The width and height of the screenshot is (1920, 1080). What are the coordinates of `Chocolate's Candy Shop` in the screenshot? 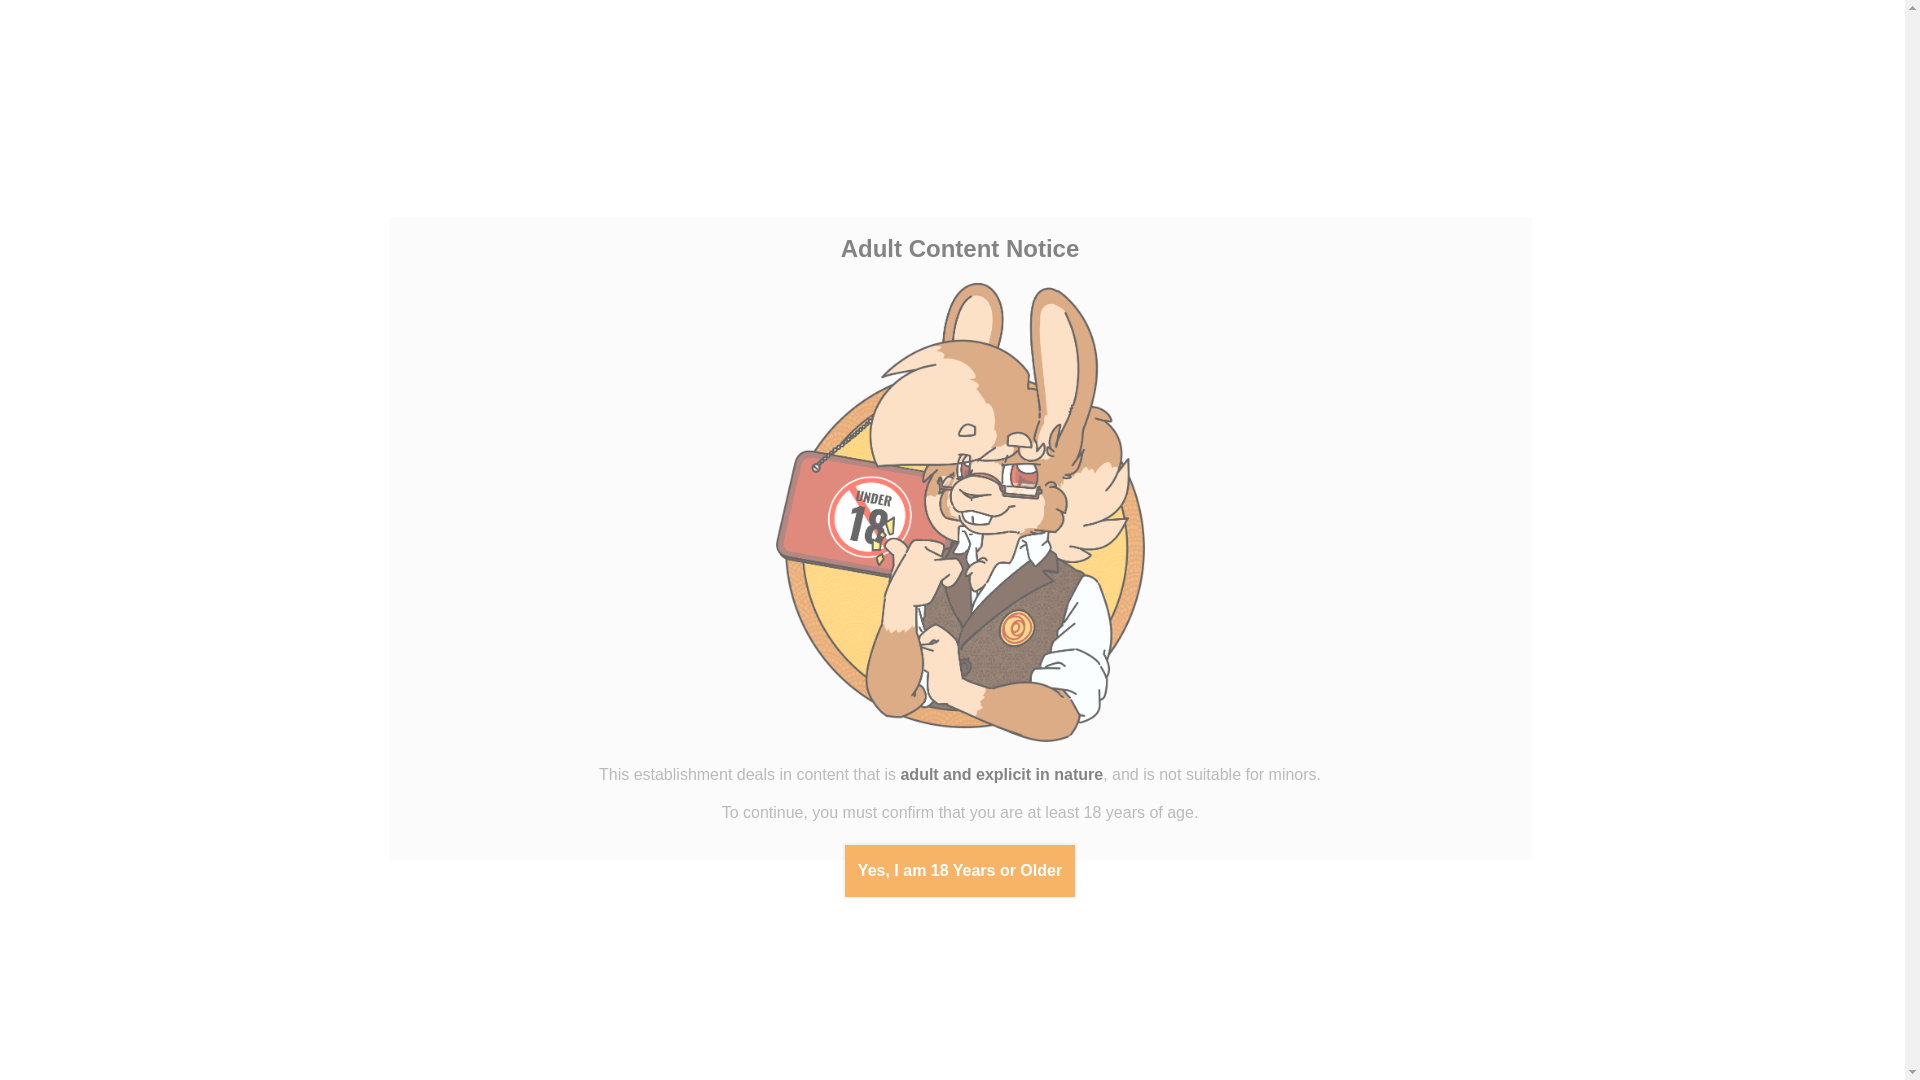 It's located at (150, 72).